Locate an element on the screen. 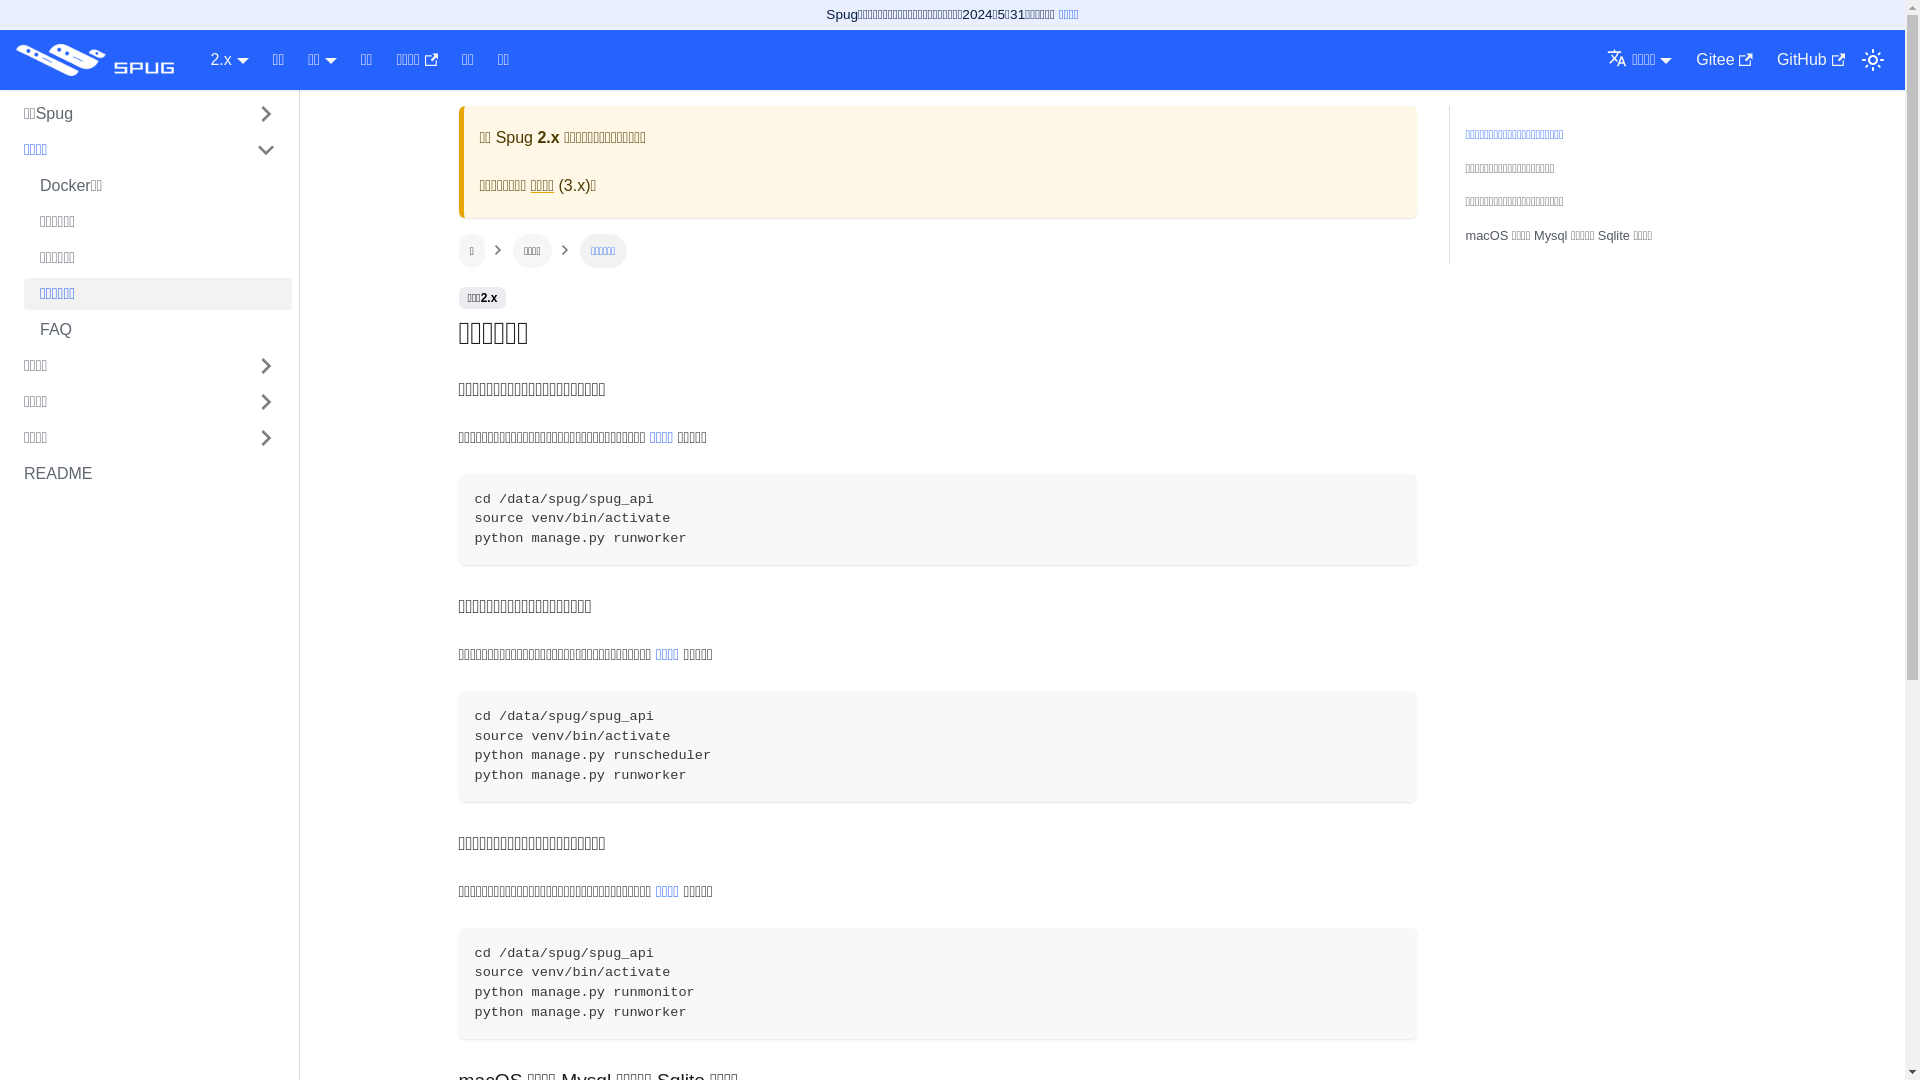 This screenshot has height=1080, width=1920. 2.x is located at coordinates (229, 60).